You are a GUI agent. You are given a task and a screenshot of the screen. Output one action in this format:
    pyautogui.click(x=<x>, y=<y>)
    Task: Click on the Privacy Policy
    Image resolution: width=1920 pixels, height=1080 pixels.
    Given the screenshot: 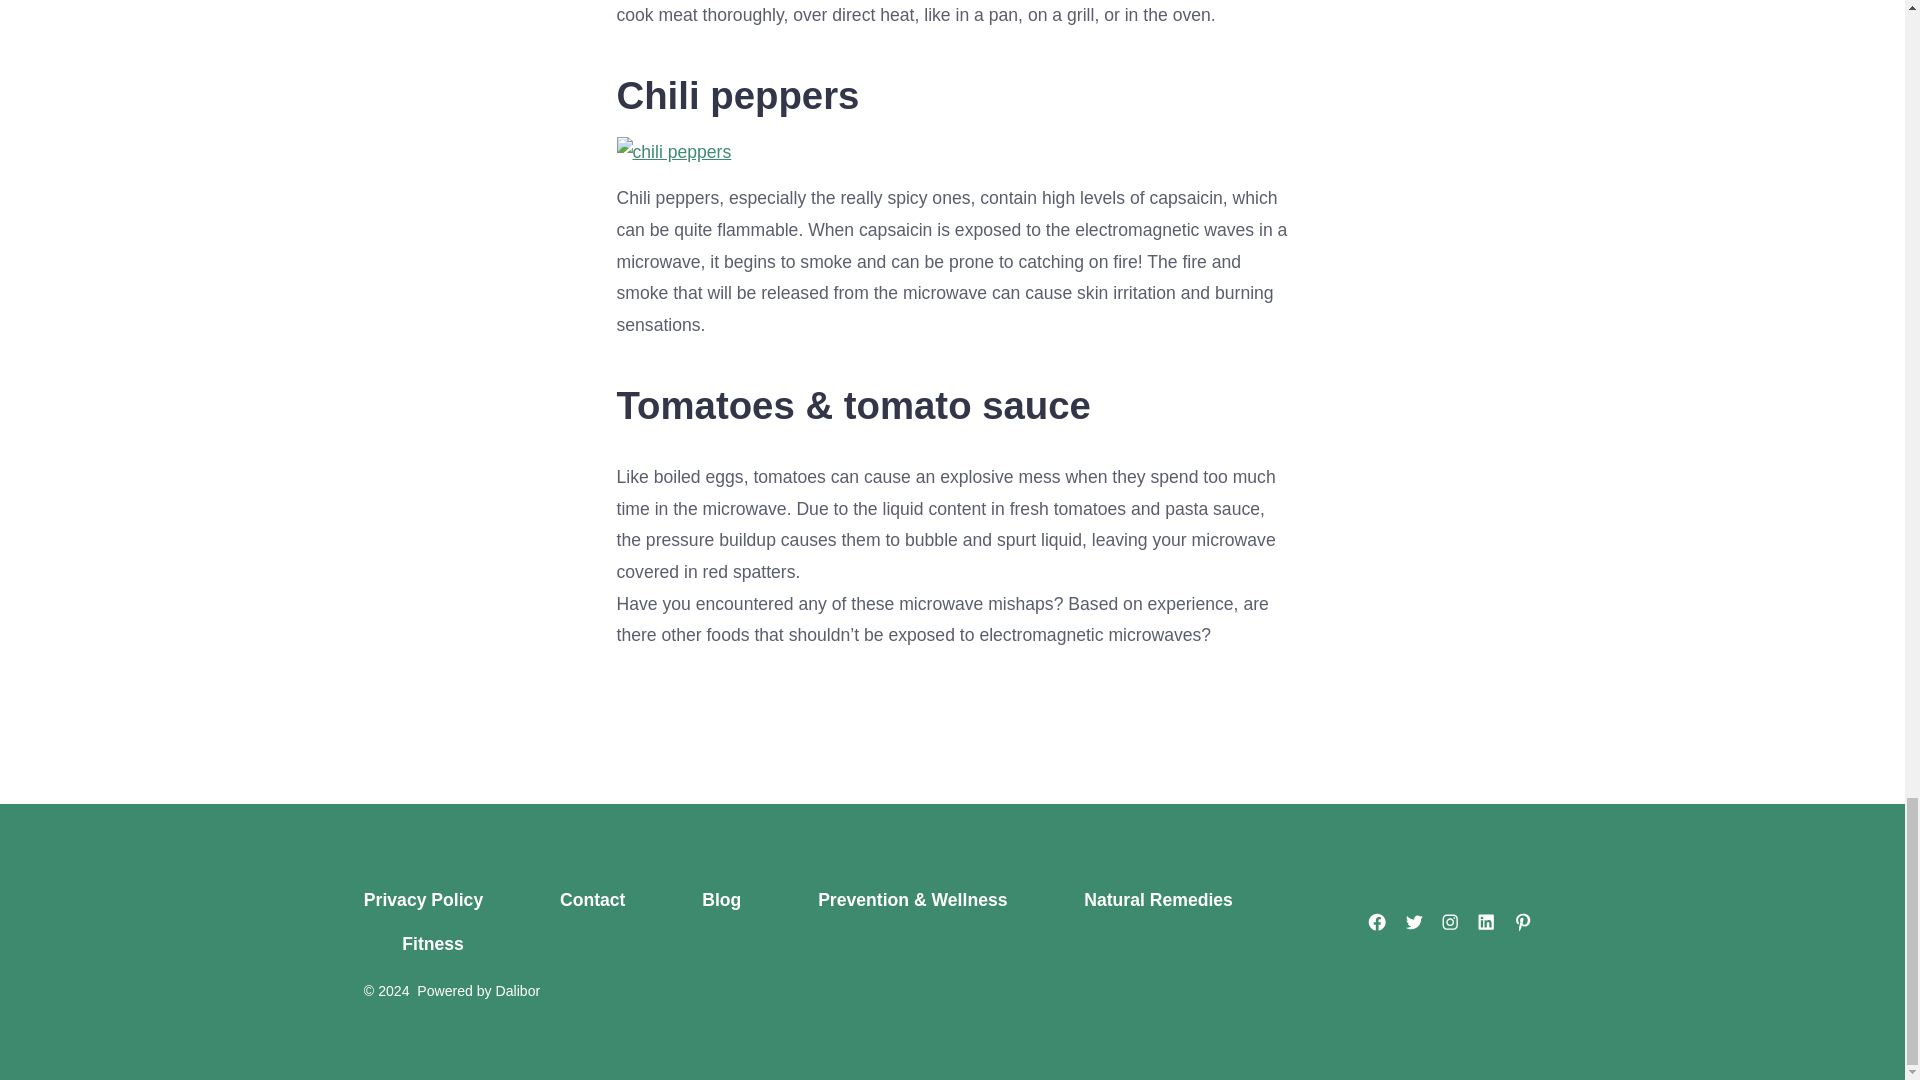 What is the action you would take?
    pyautogui.click(x=443, y=901)
    